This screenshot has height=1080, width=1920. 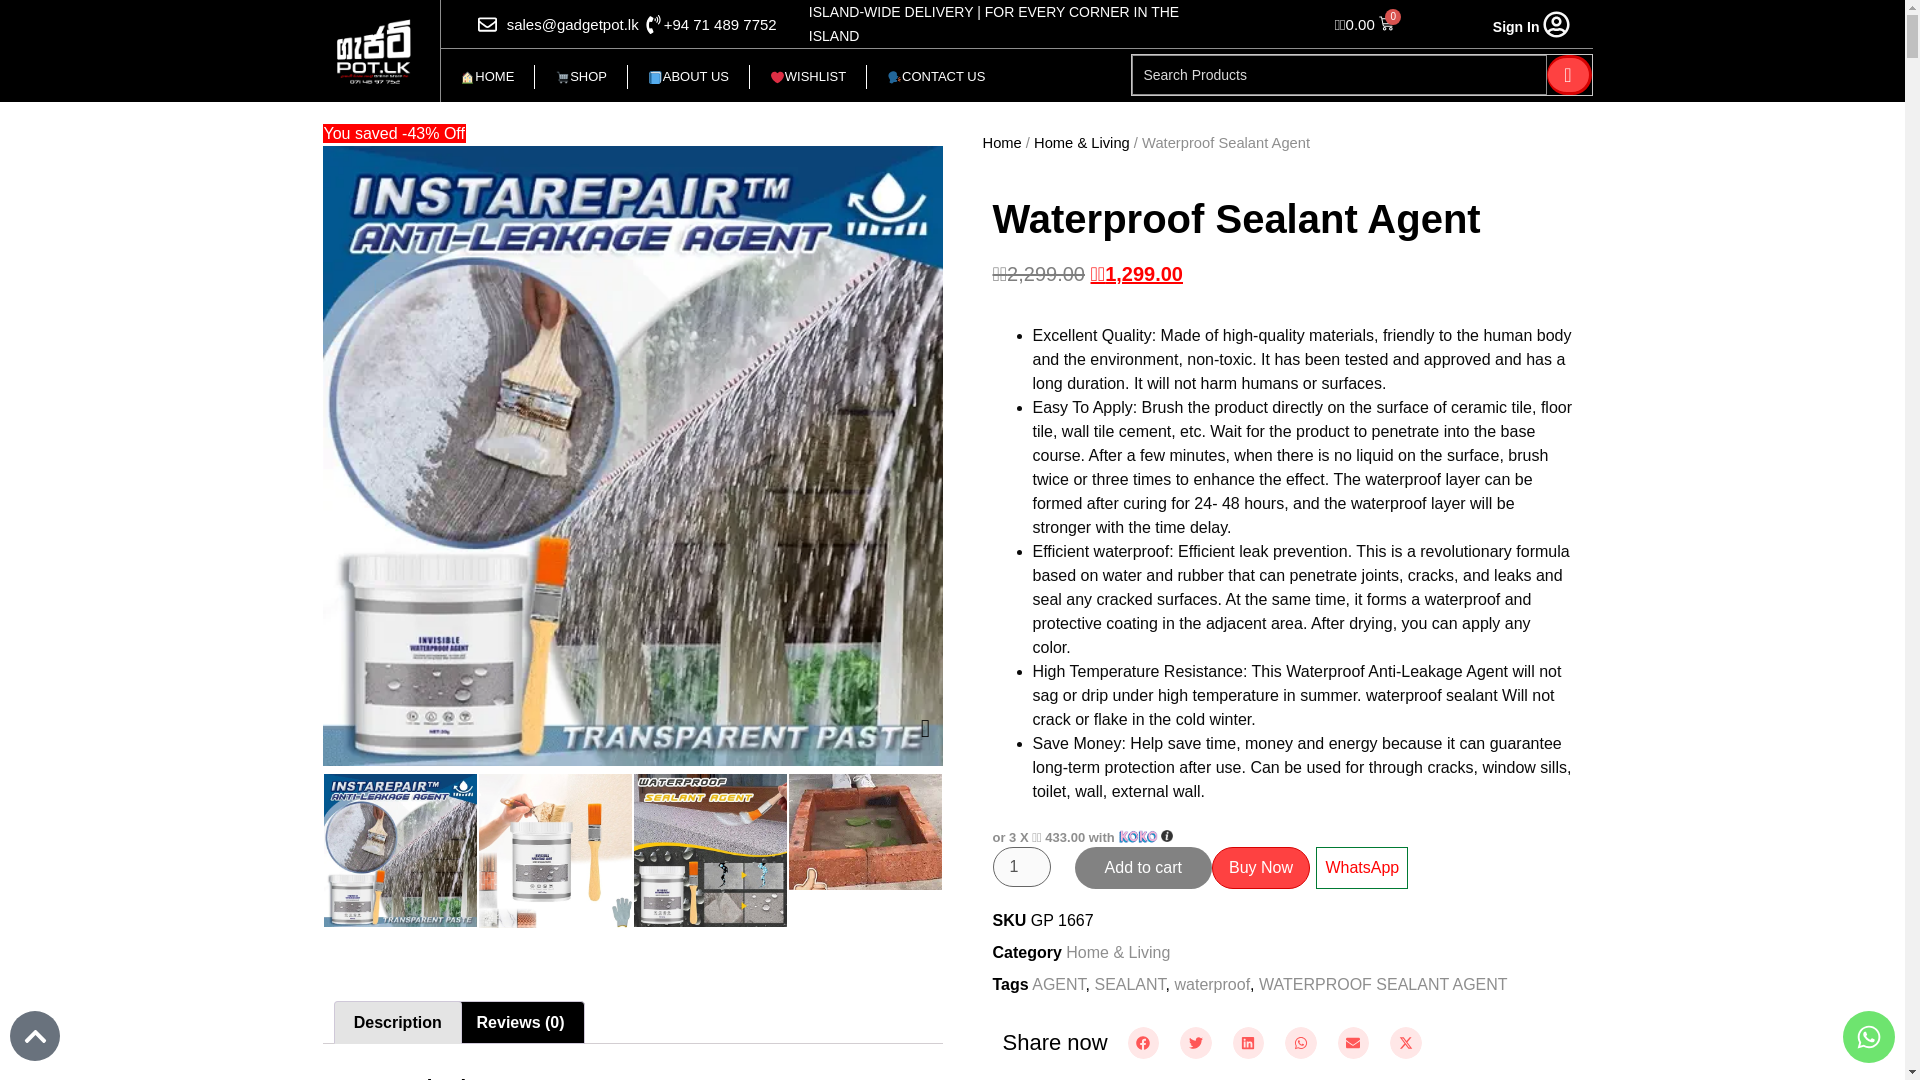 I want to click on Buy Now, so click(x=1260, y=867).